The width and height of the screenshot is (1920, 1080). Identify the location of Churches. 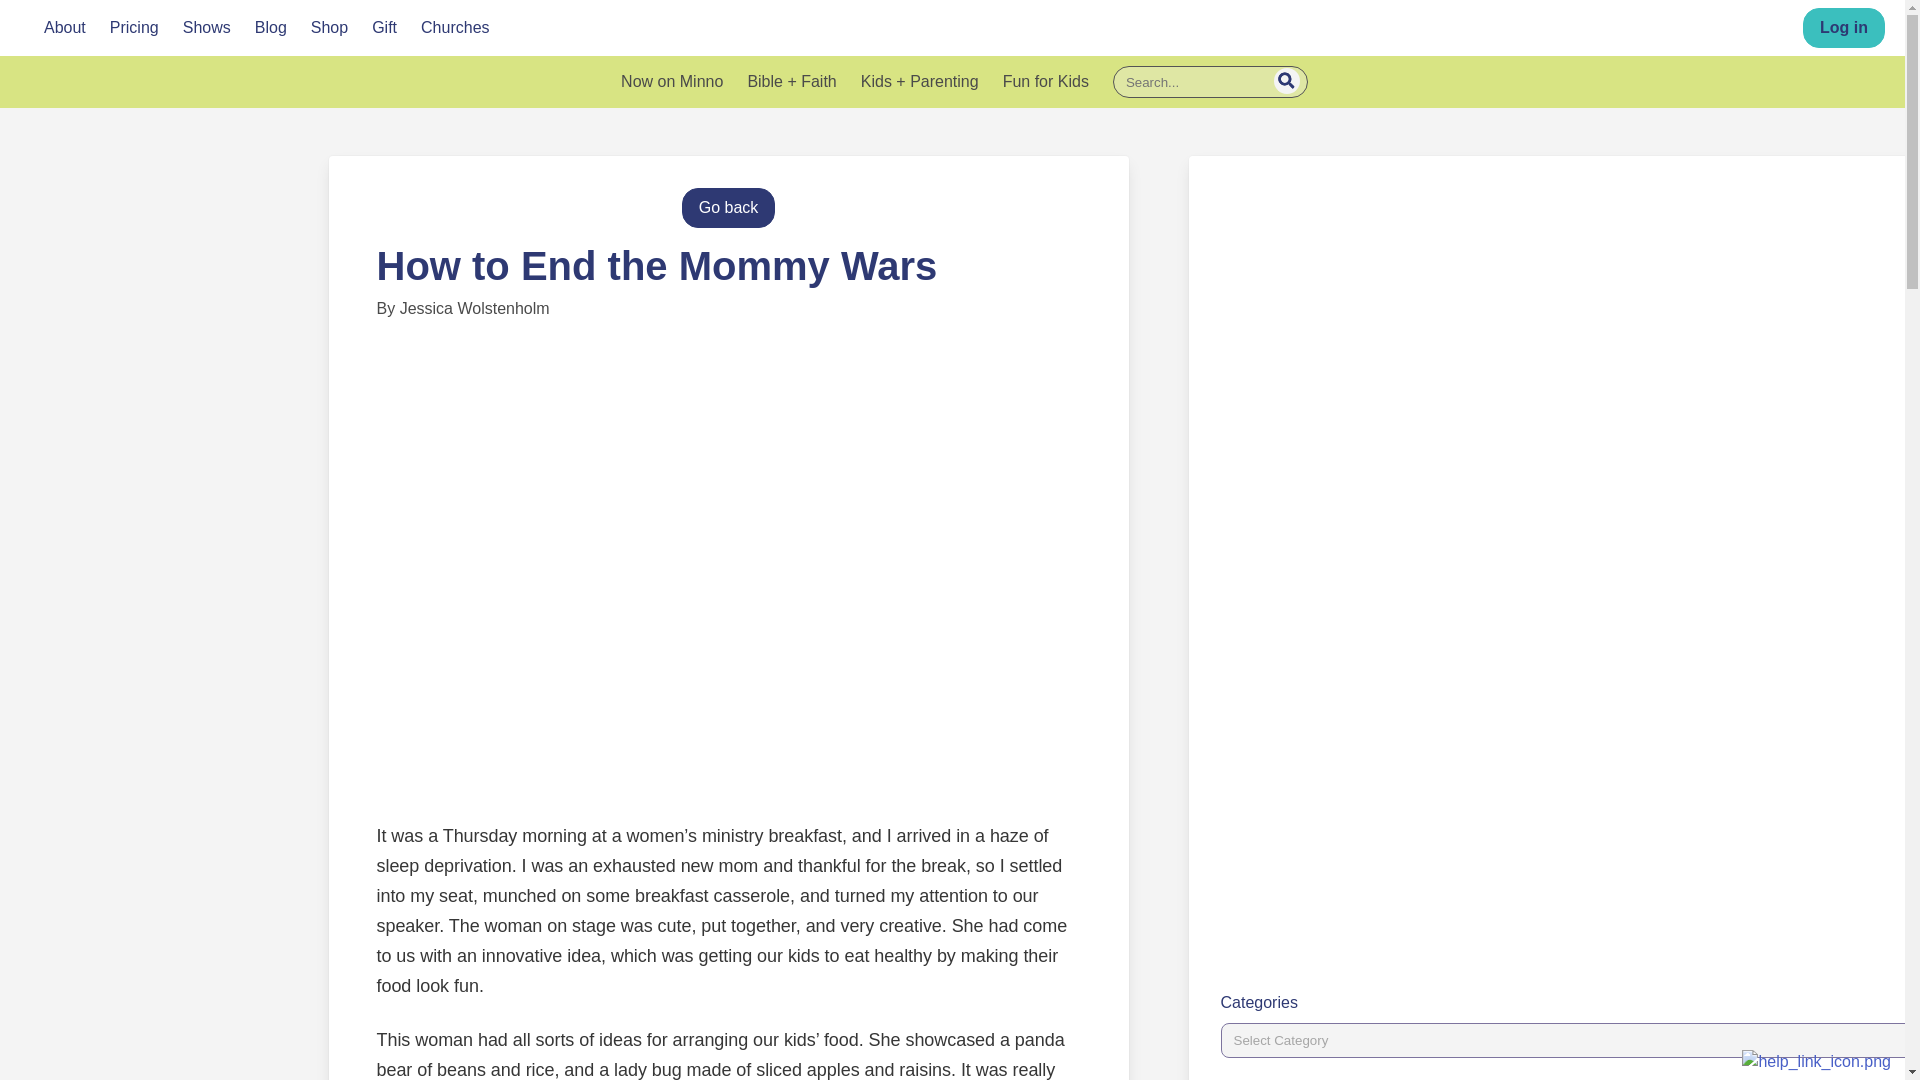
(454, 28).